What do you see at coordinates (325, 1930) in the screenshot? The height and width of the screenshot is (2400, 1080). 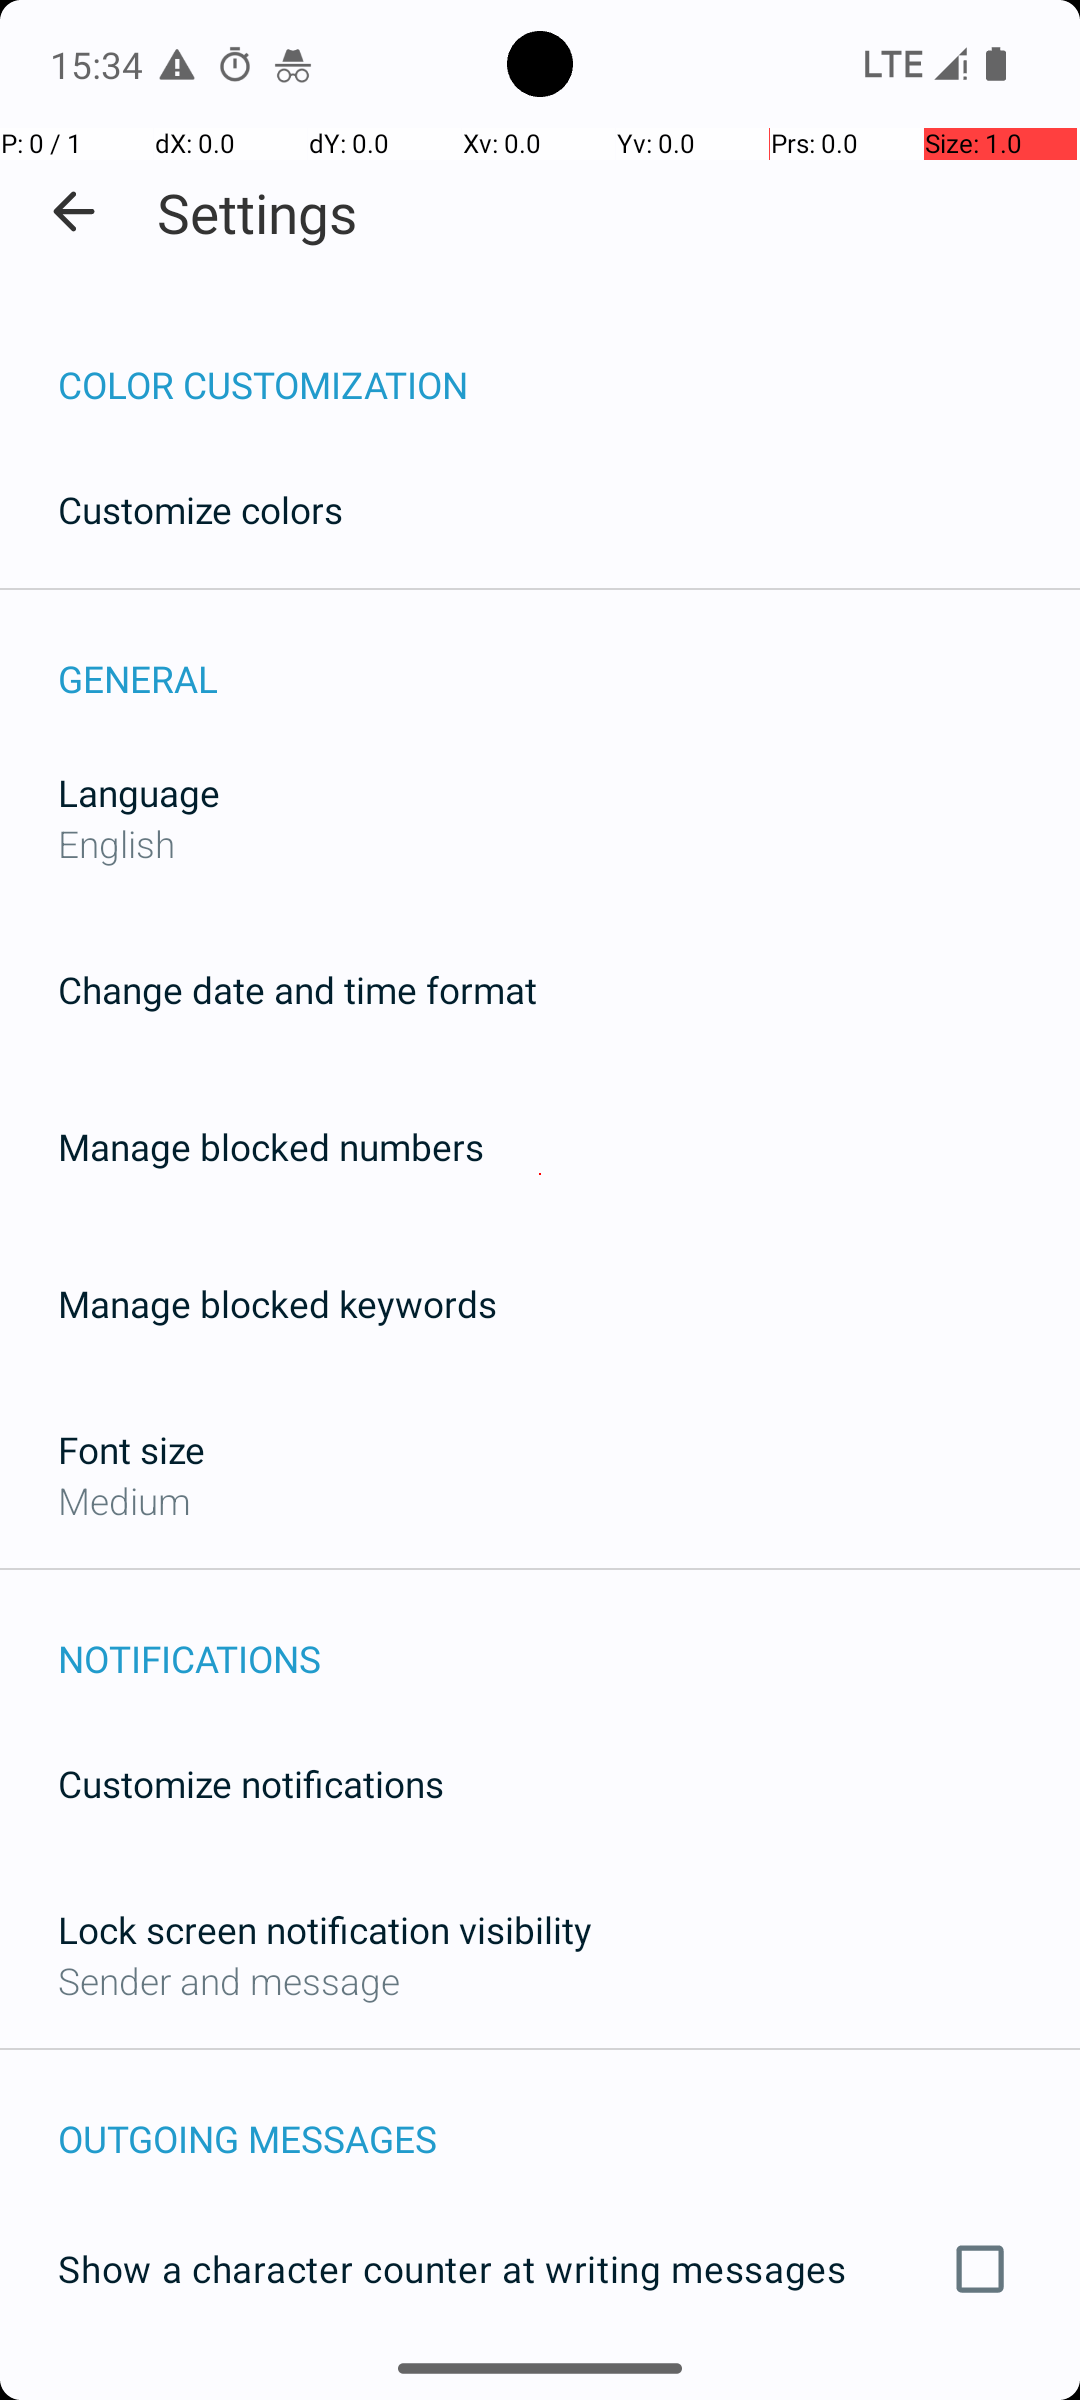 I see `Lock screen notification visibility` at bounding box center [325, 1930].